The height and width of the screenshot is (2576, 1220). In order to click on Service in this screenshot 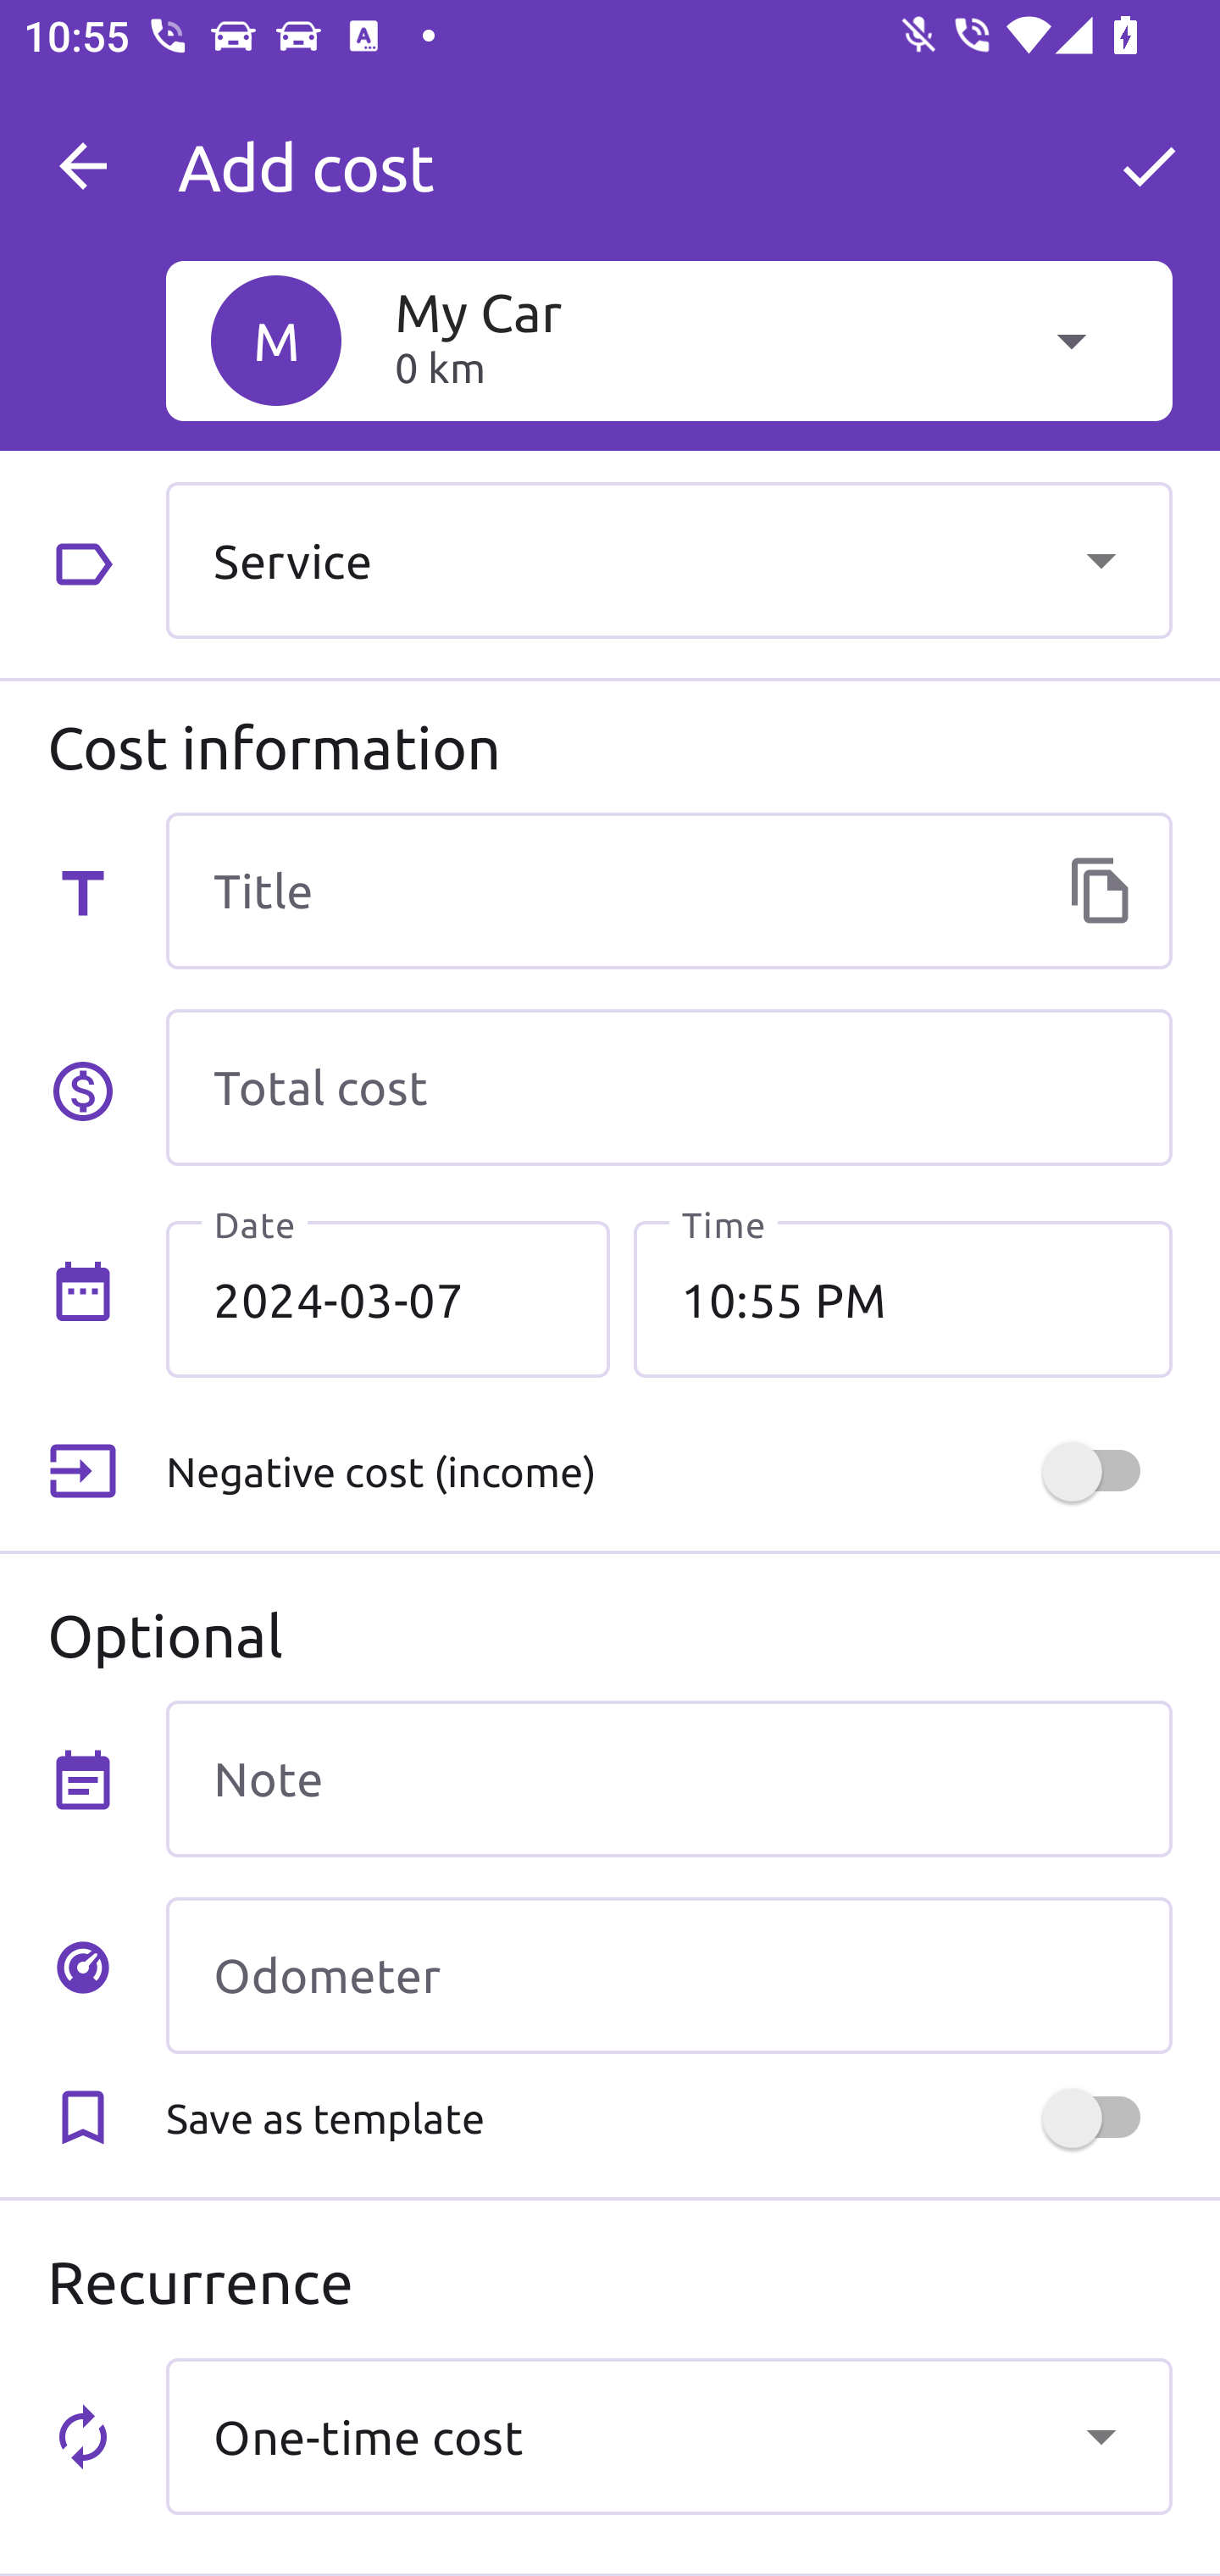, I will do `click(668, 559)`.